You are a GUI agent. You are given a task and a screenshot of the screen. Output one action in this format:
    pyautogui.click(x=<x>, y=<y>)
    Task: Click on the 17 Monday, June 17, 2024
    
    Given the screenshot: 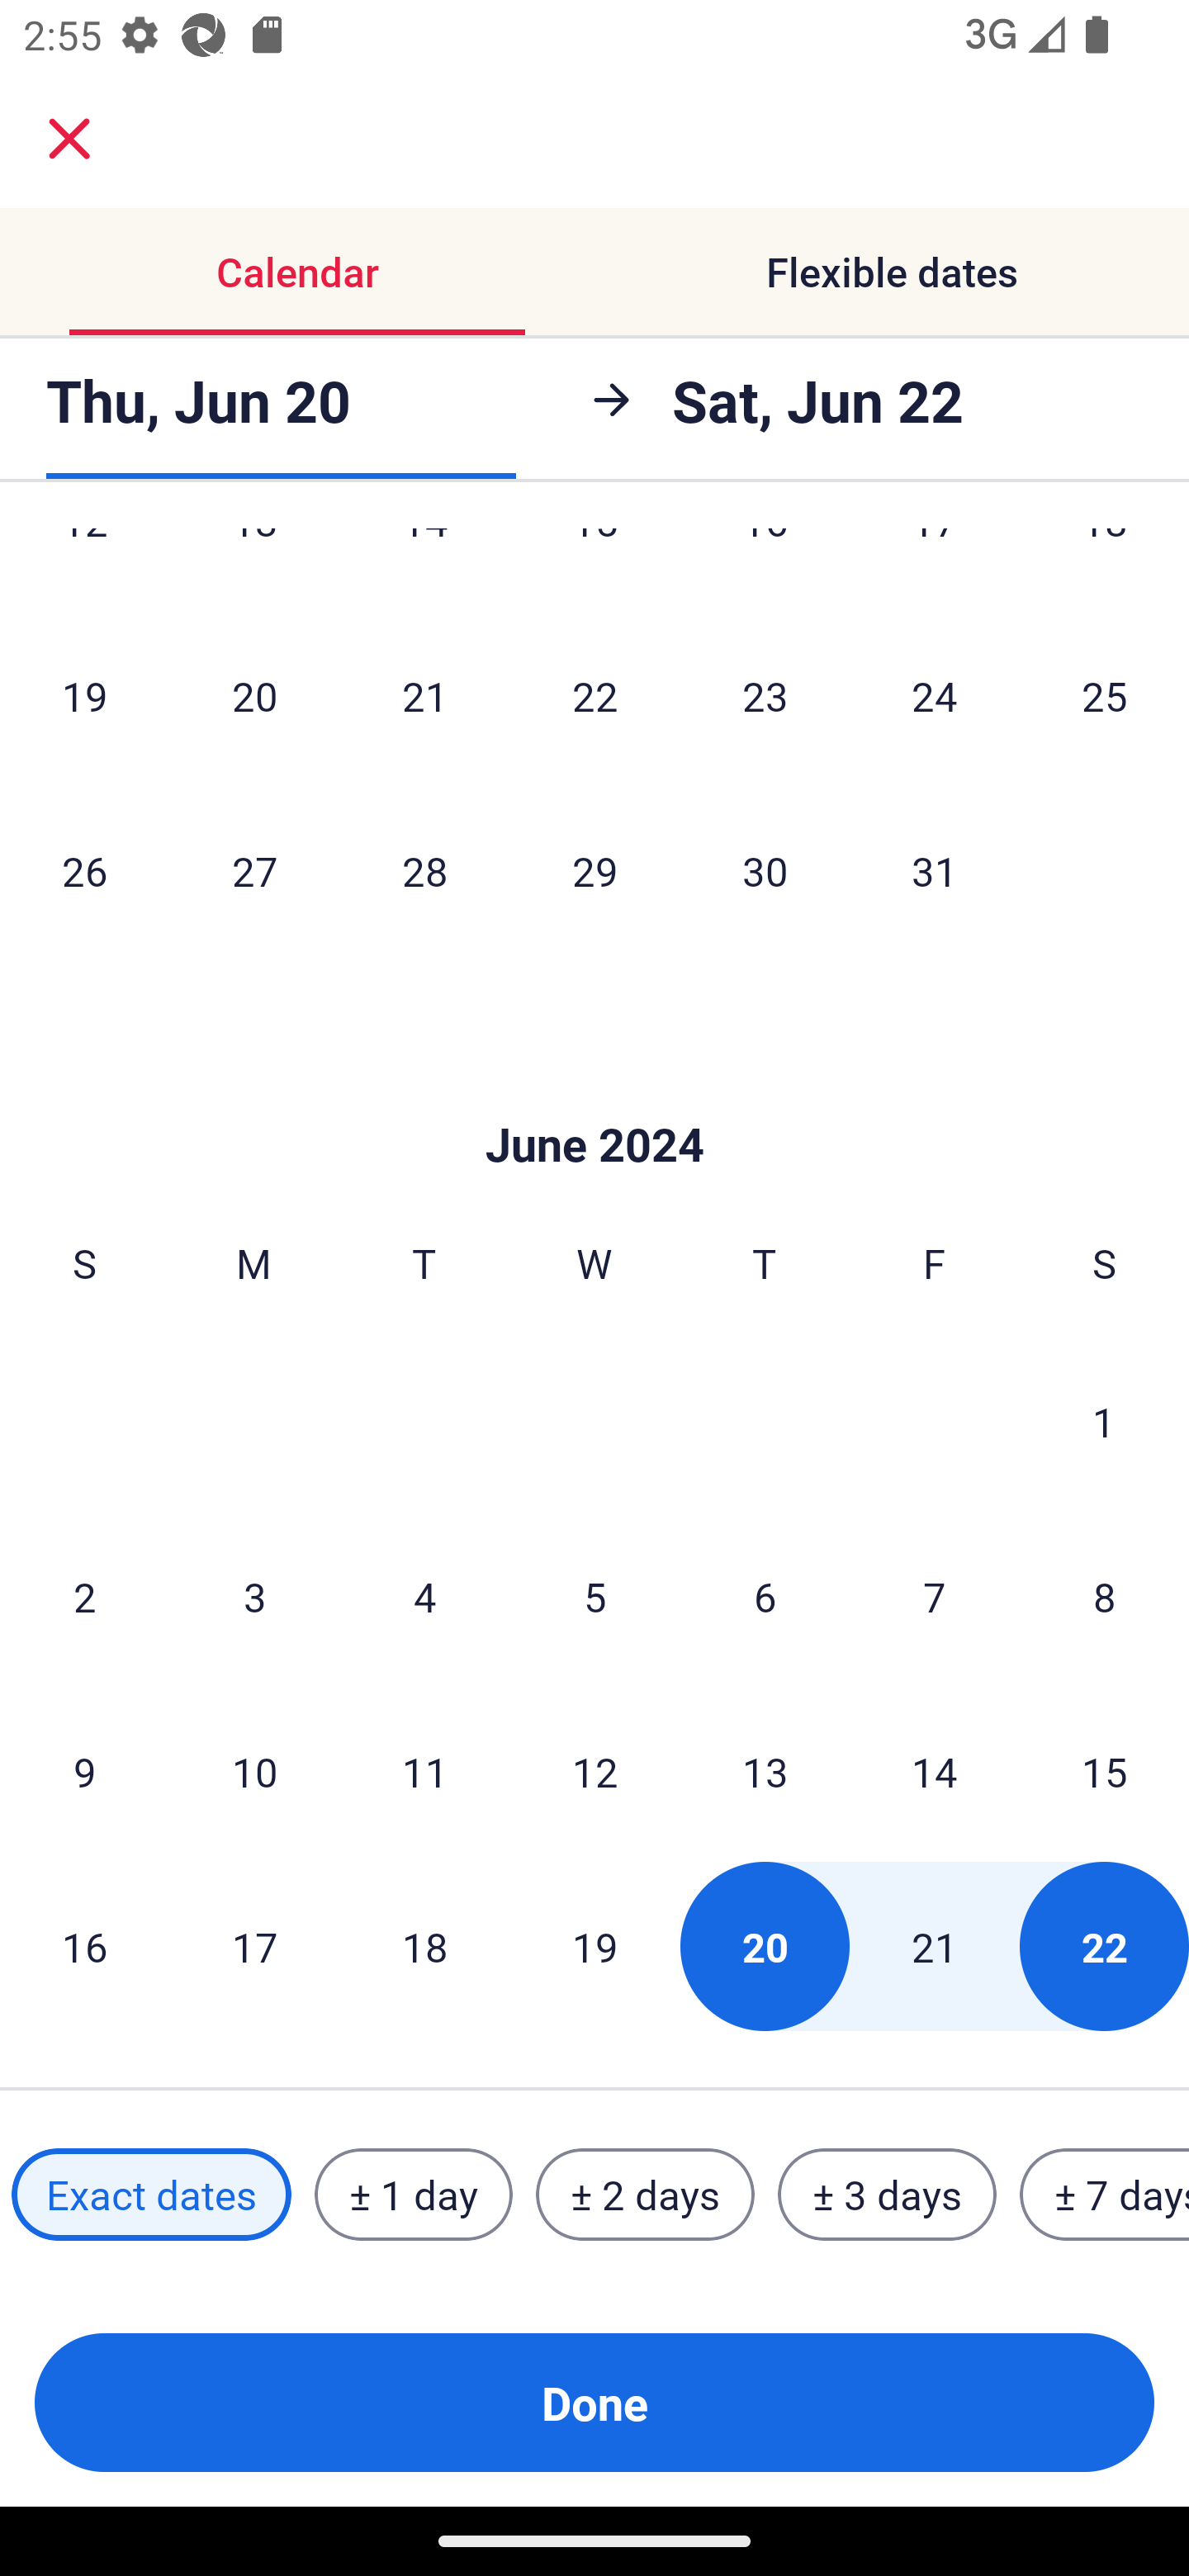 What is the action you would take?
    pyautogui.click(x=254, y=1945)
    